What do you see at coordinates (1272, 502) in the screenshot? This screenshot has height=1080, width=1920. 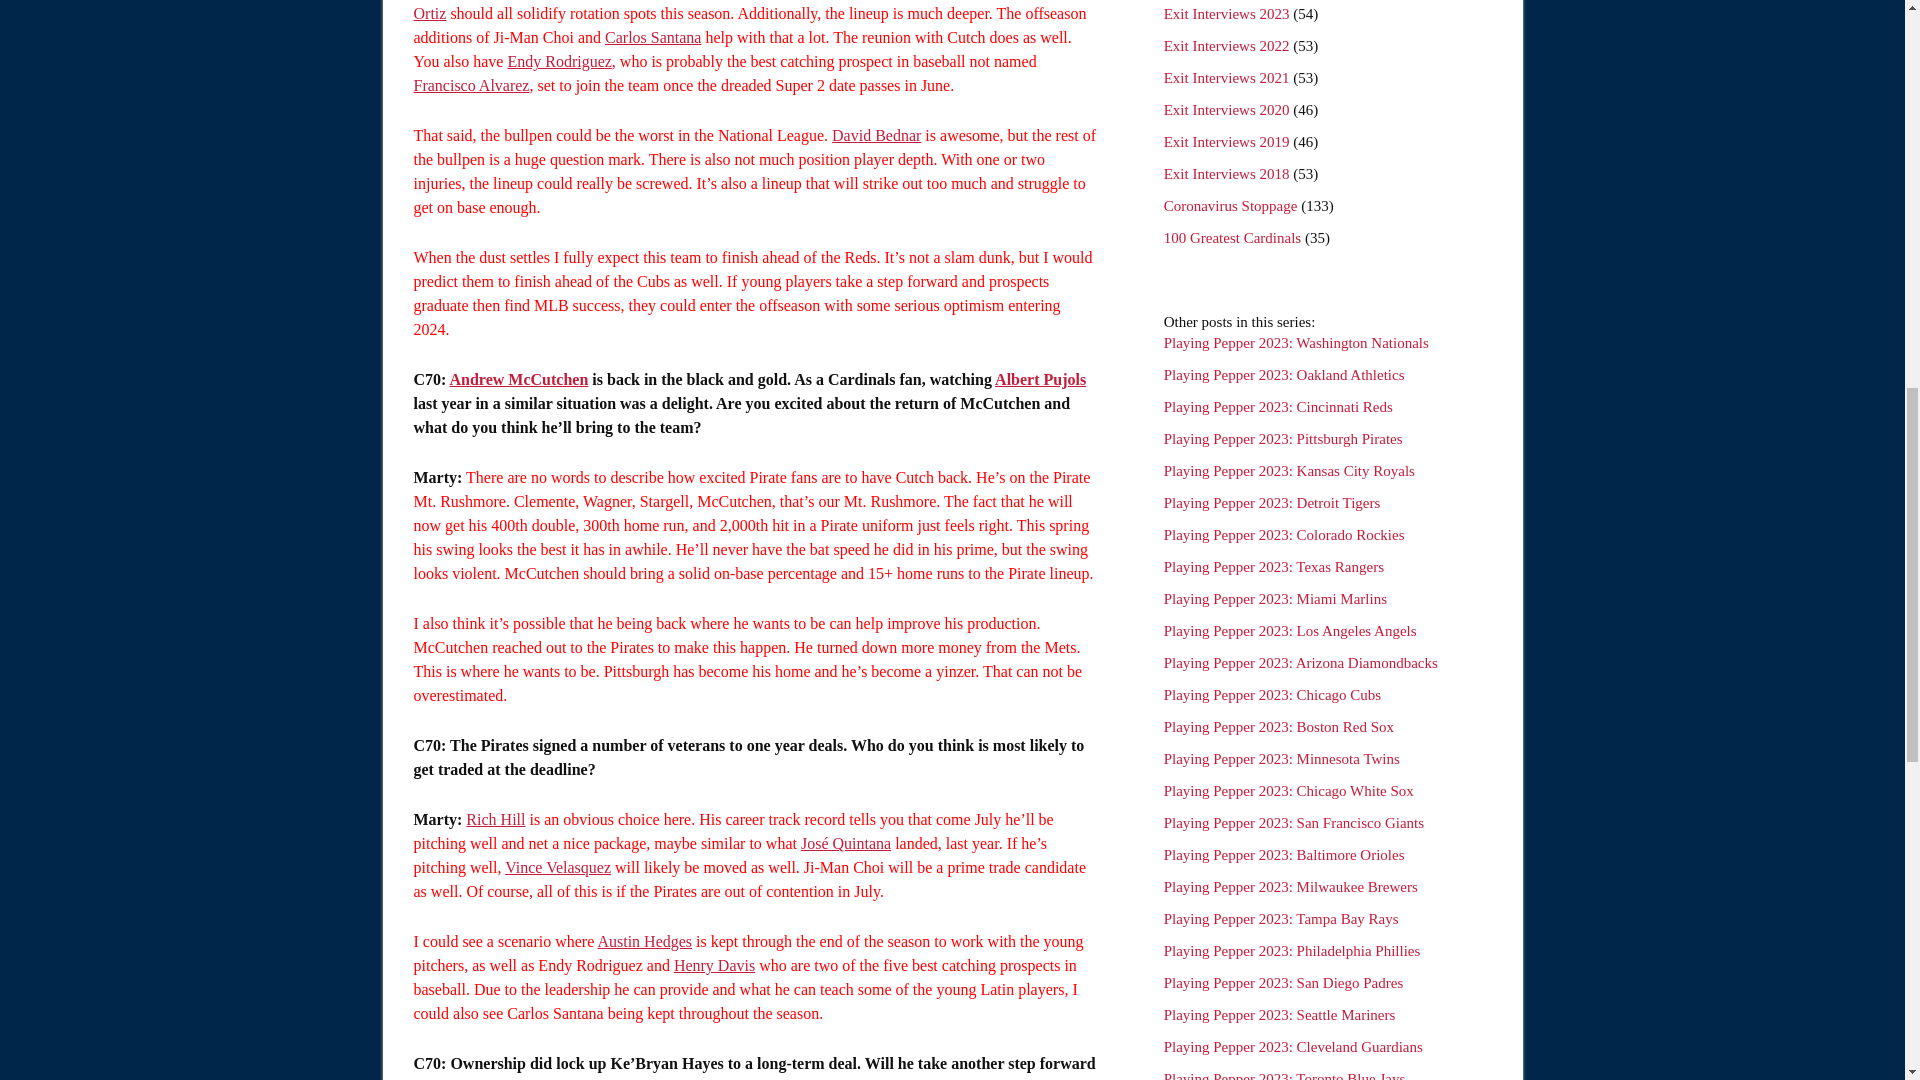 I see `Playing Pepper 2023: Detroit Tigers` at bounding box center [1272, 502].